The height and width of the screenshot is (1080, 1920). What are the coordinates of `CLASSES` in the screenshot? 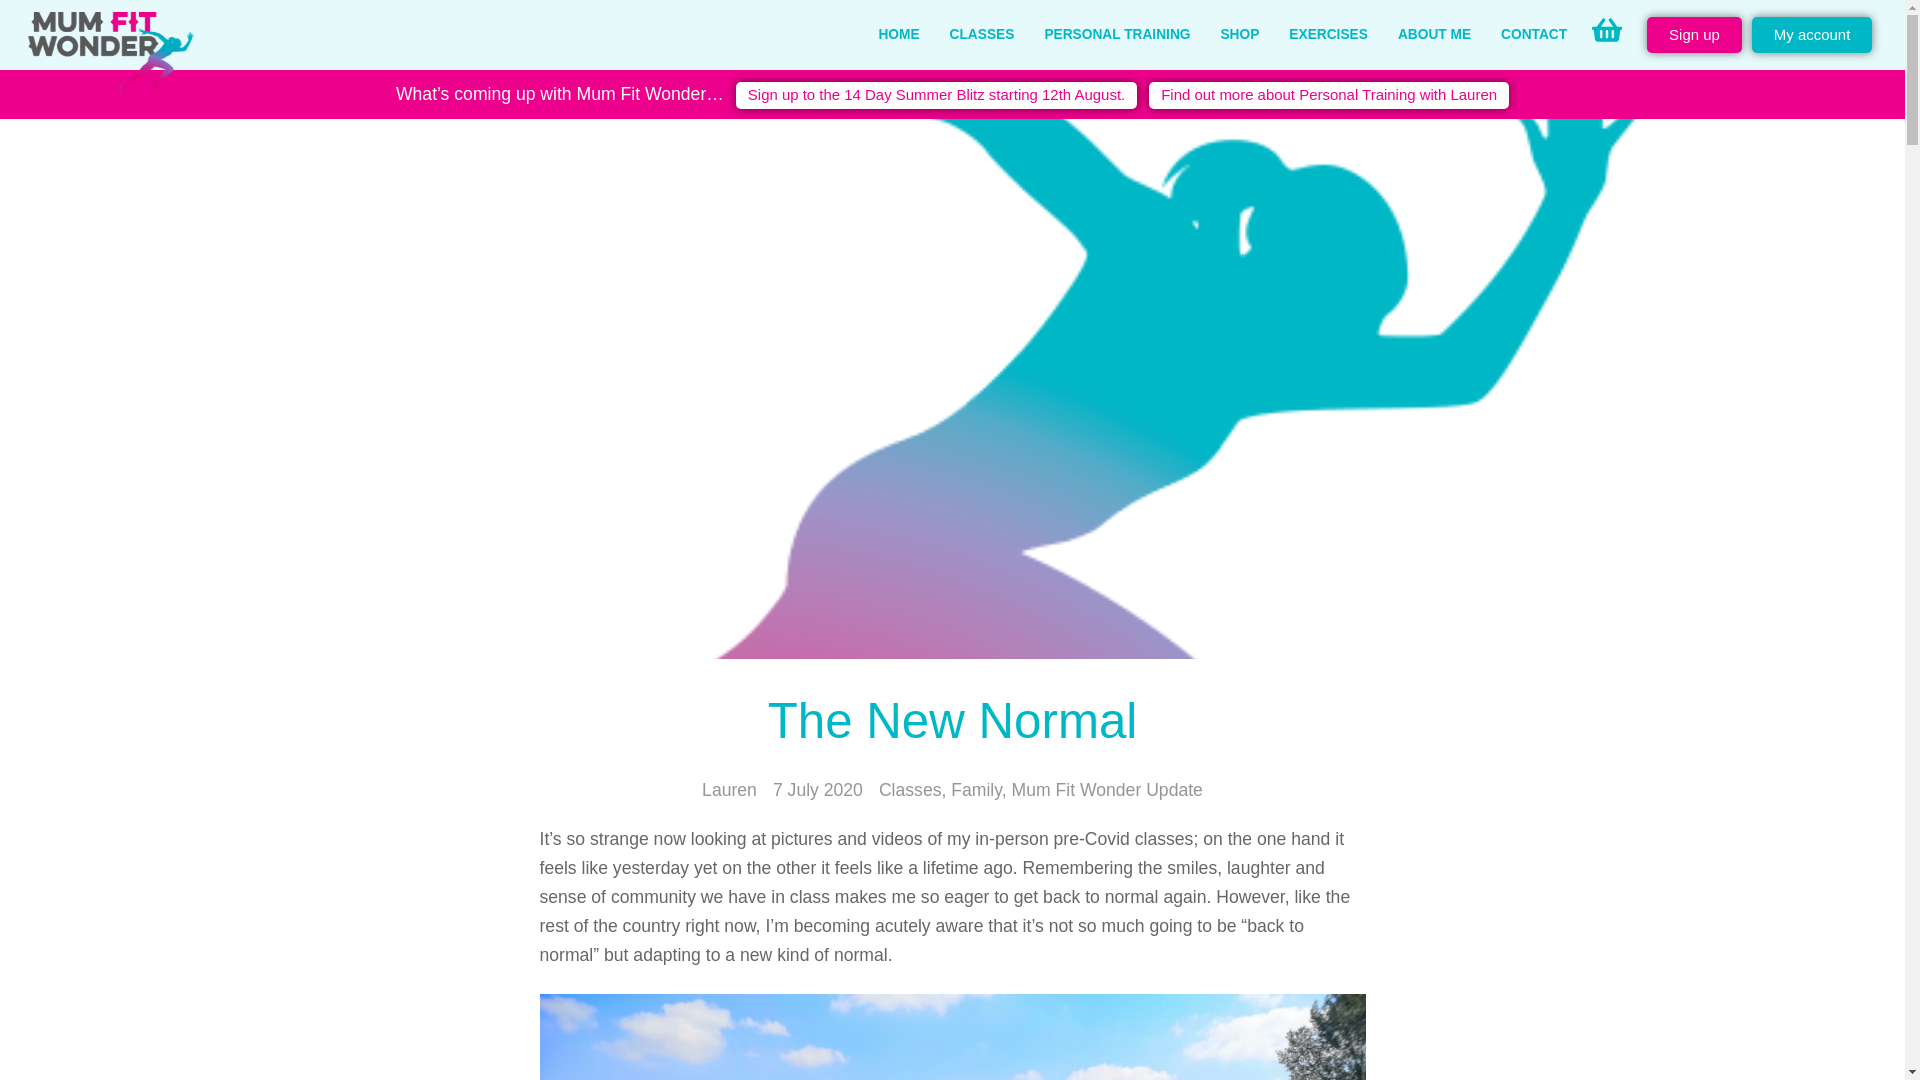 It's located at (982, 35).